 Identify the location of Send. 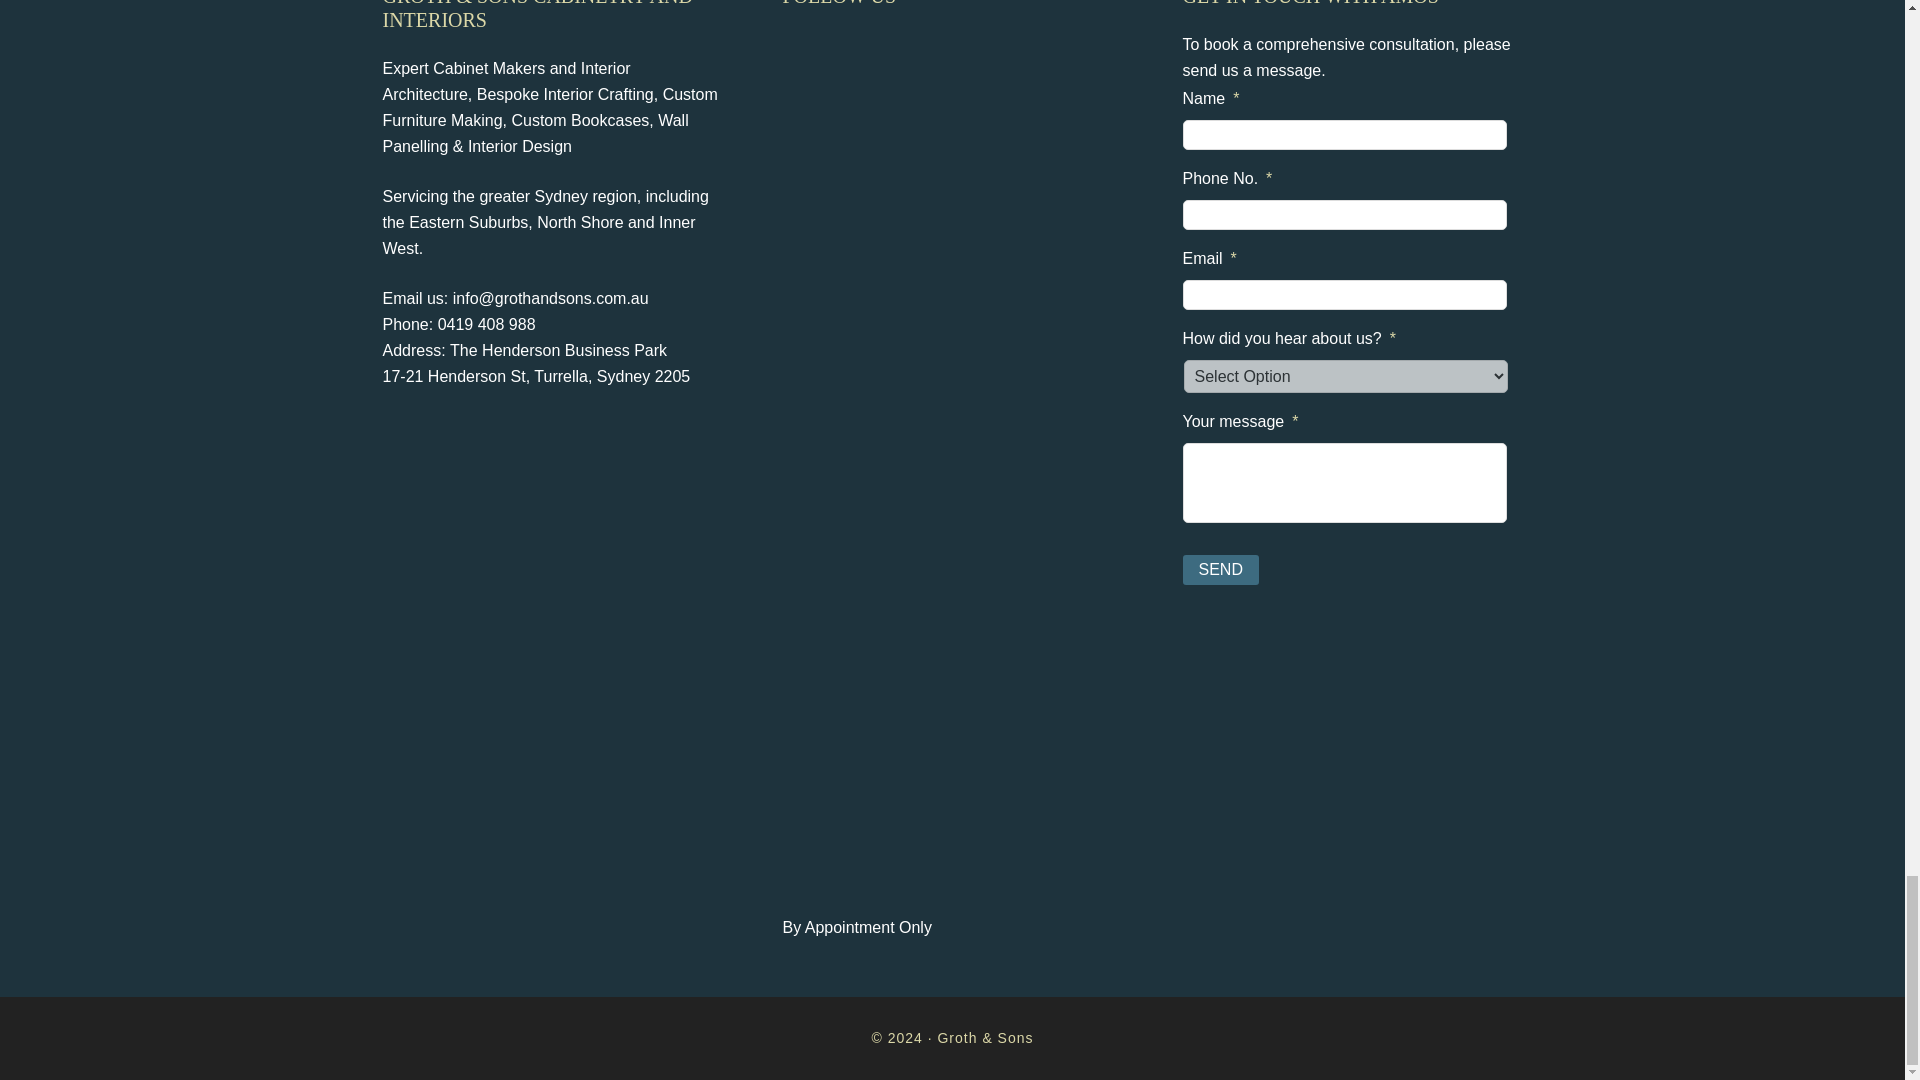
(1220, 570).